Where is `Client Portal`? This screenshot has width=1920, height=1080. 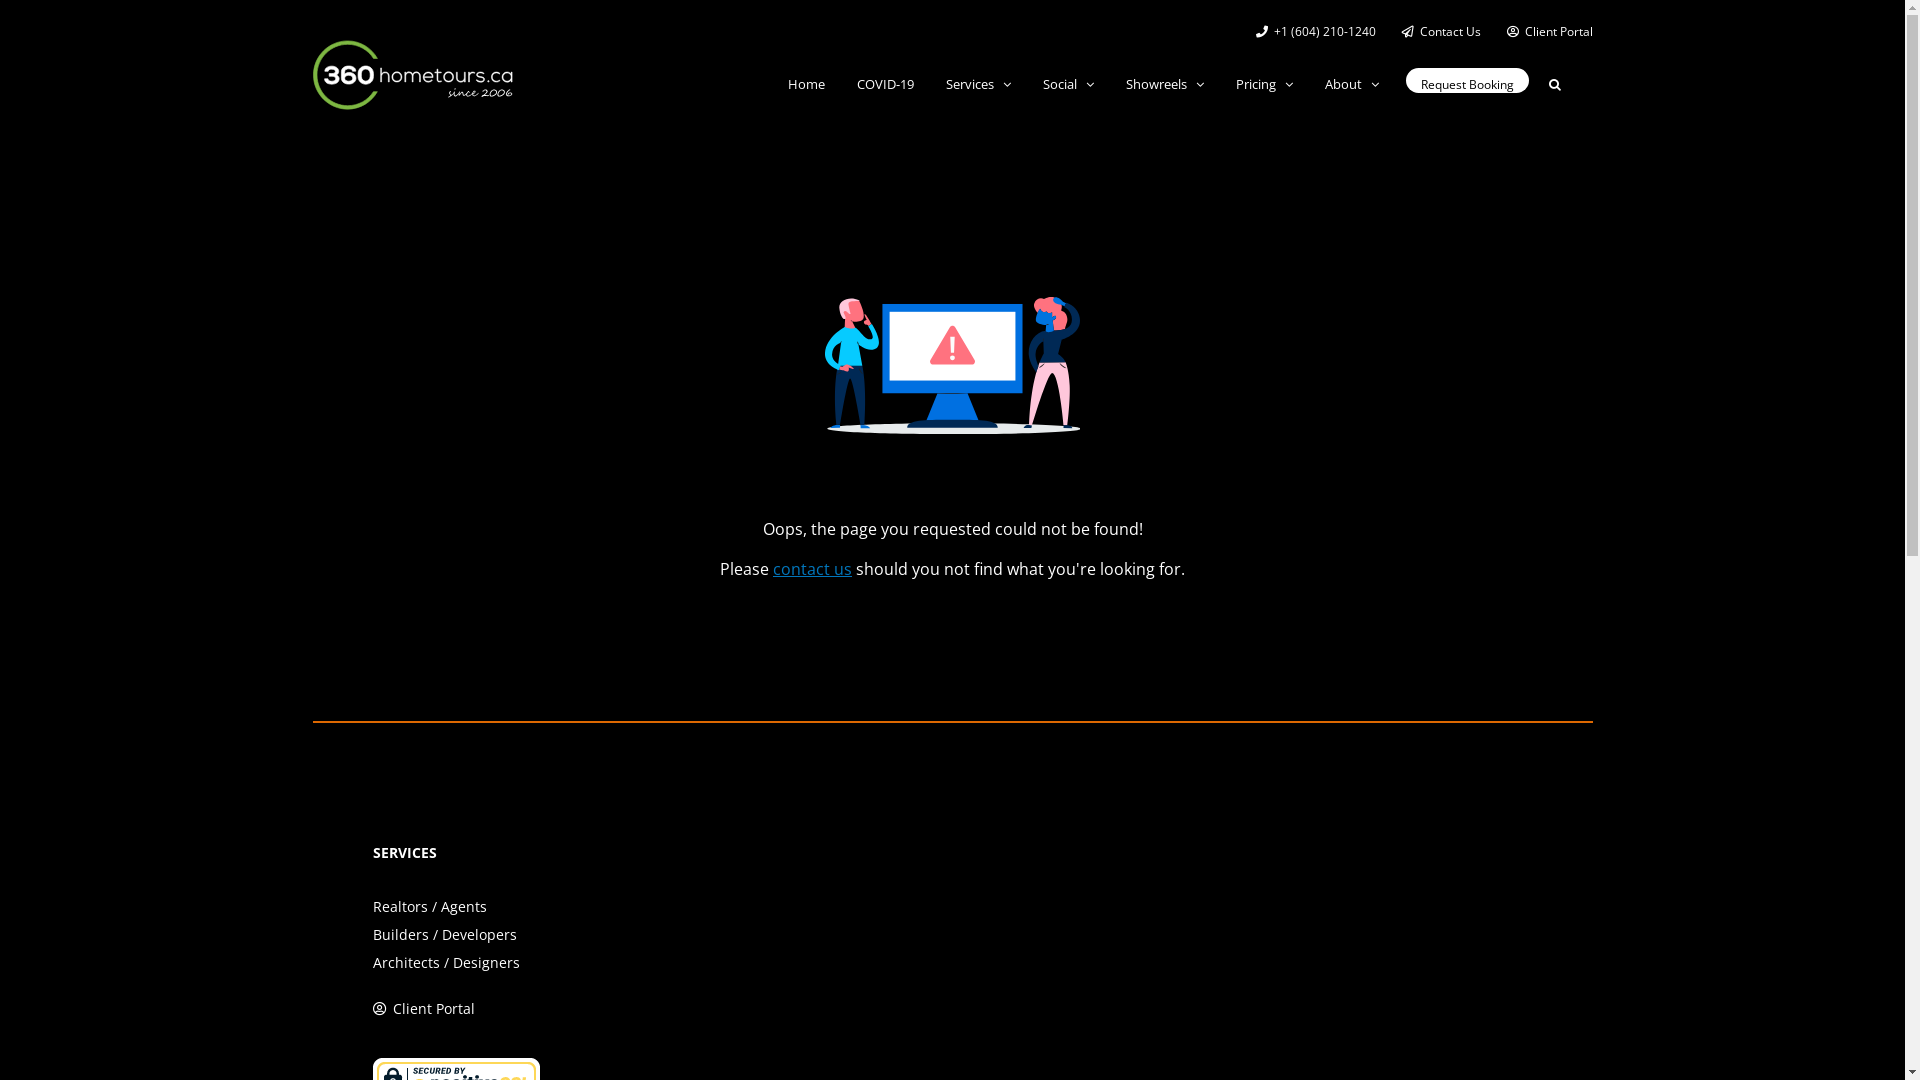 Client Portal is located at coordinates (433, 1008).